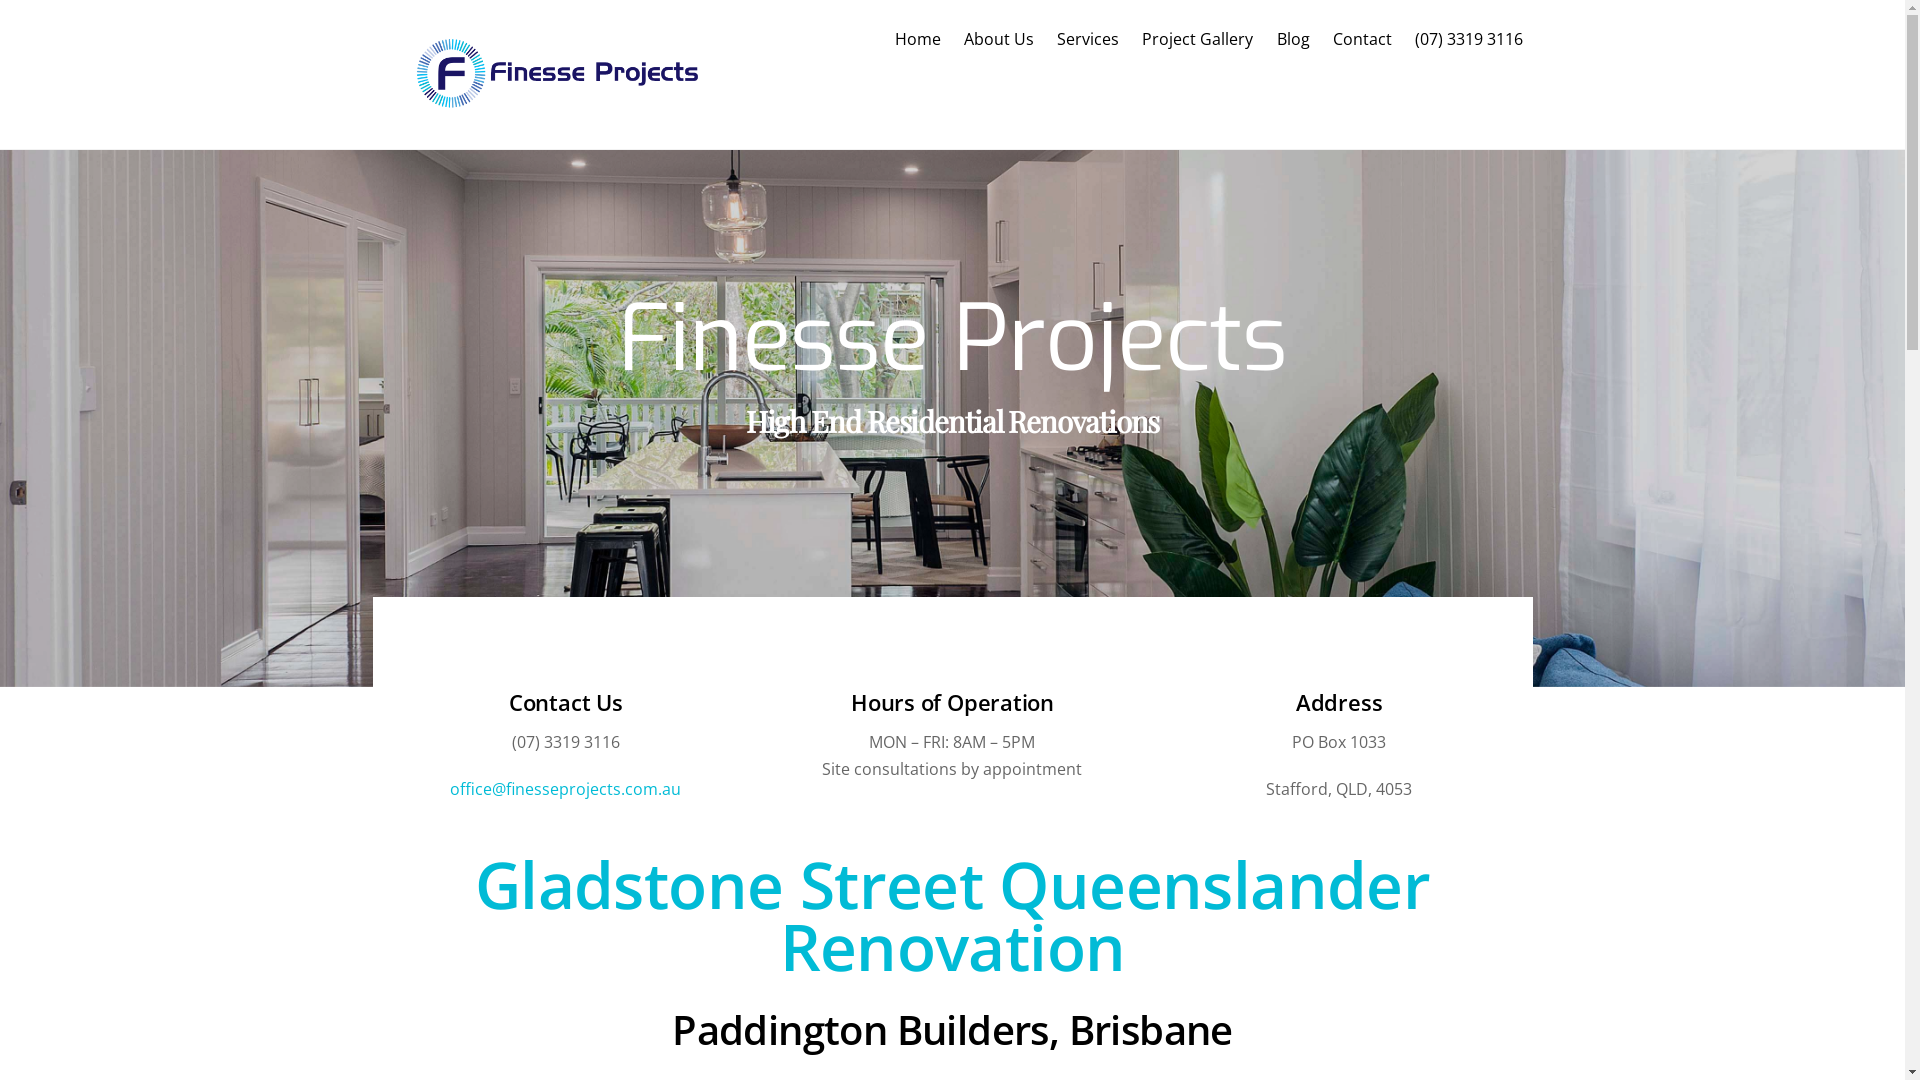 The height and width of the screenshot is (1080, 1920). Describe the element at coordinates (1468, 39) in the screenshot. I see `(07) 3319 3116` at that location.